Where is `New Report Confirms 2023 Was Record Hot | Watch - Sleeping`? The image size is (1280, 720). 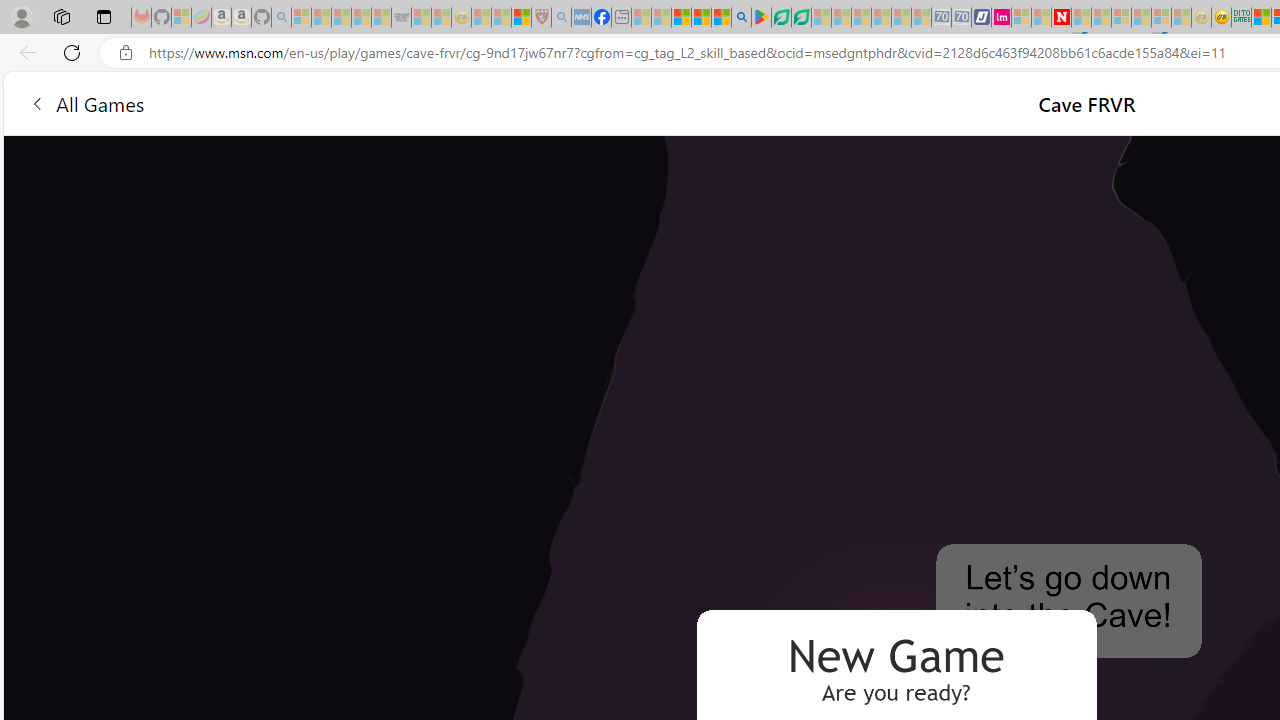
New Report Confirms 2023 Was Record Hot | Watch - Sleeping is located at coordinates (381, 18).